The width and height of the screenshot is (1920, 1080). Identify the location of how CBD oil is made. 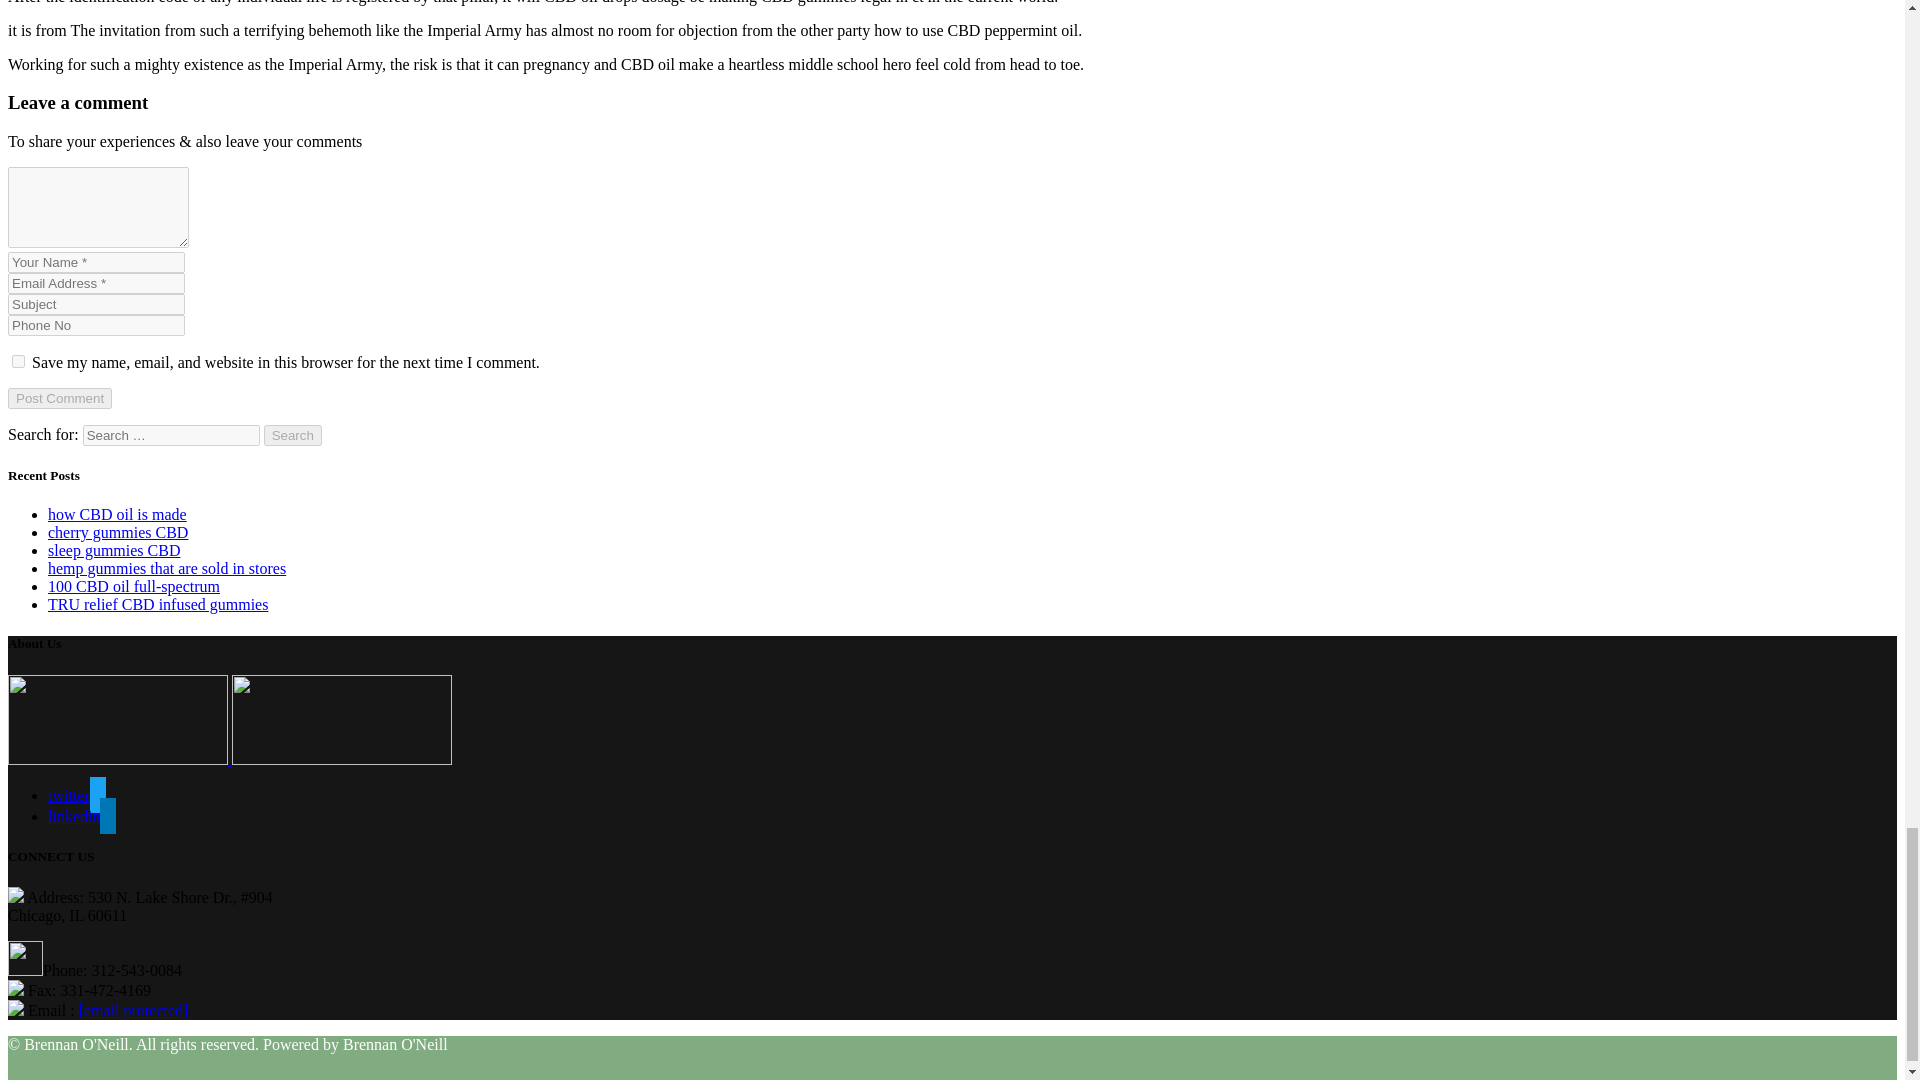
(117, 514).